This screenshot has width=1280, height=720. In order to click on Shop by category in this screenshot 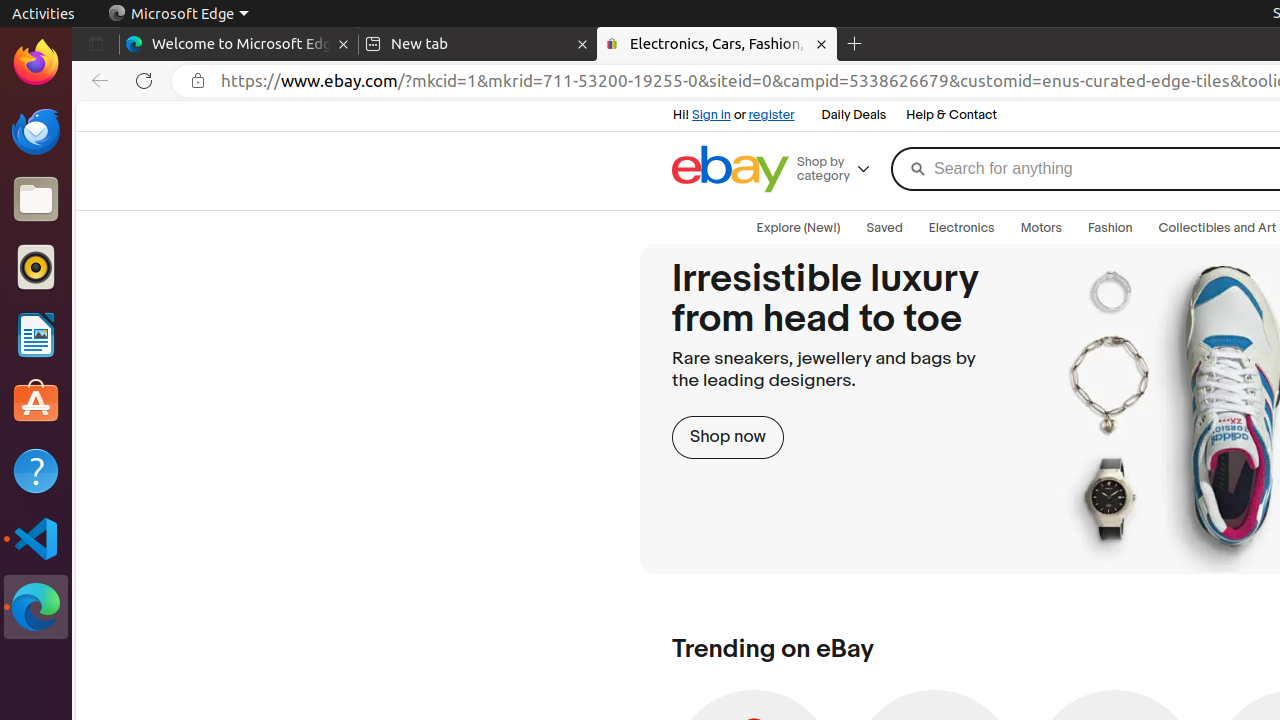, I will do `click(841, 169)`.